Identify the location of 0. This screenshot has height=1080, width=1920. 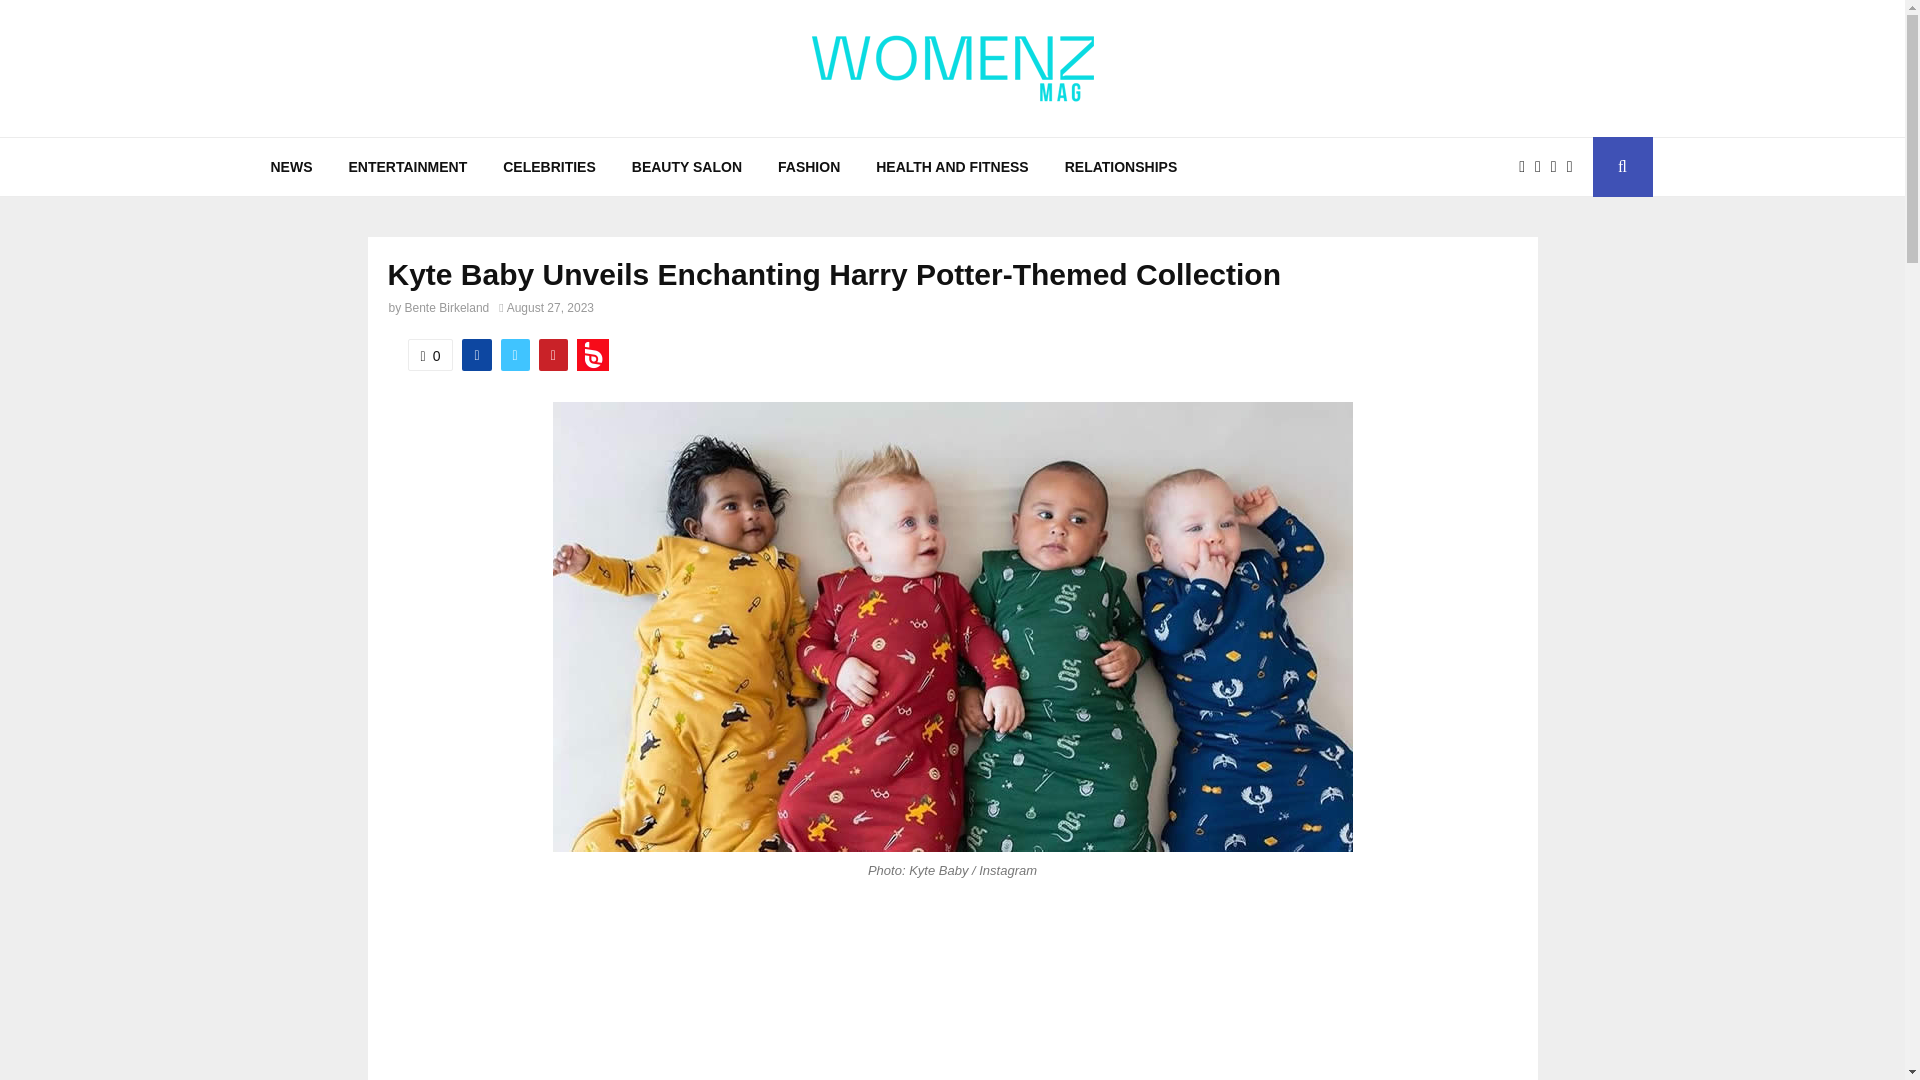
(430, 355).